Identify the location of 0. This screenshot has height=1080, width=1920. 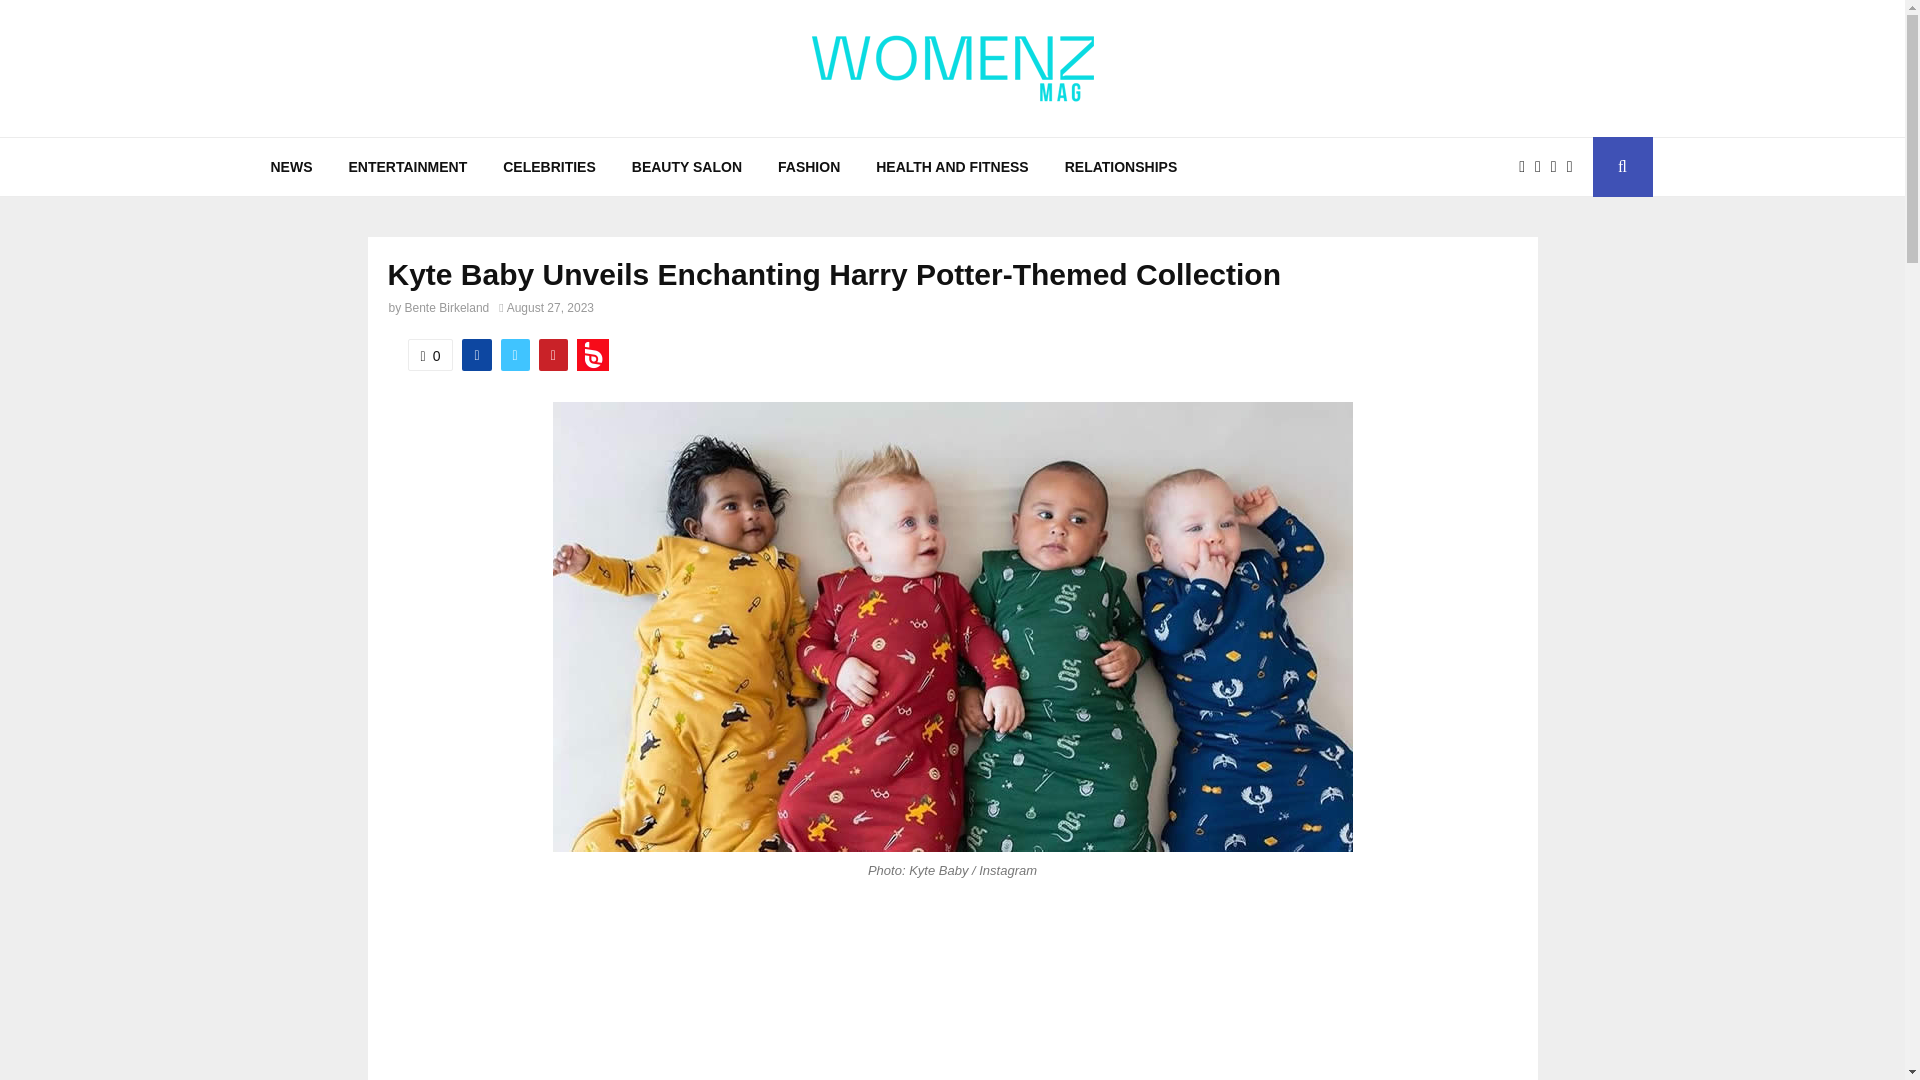
(430, 355).